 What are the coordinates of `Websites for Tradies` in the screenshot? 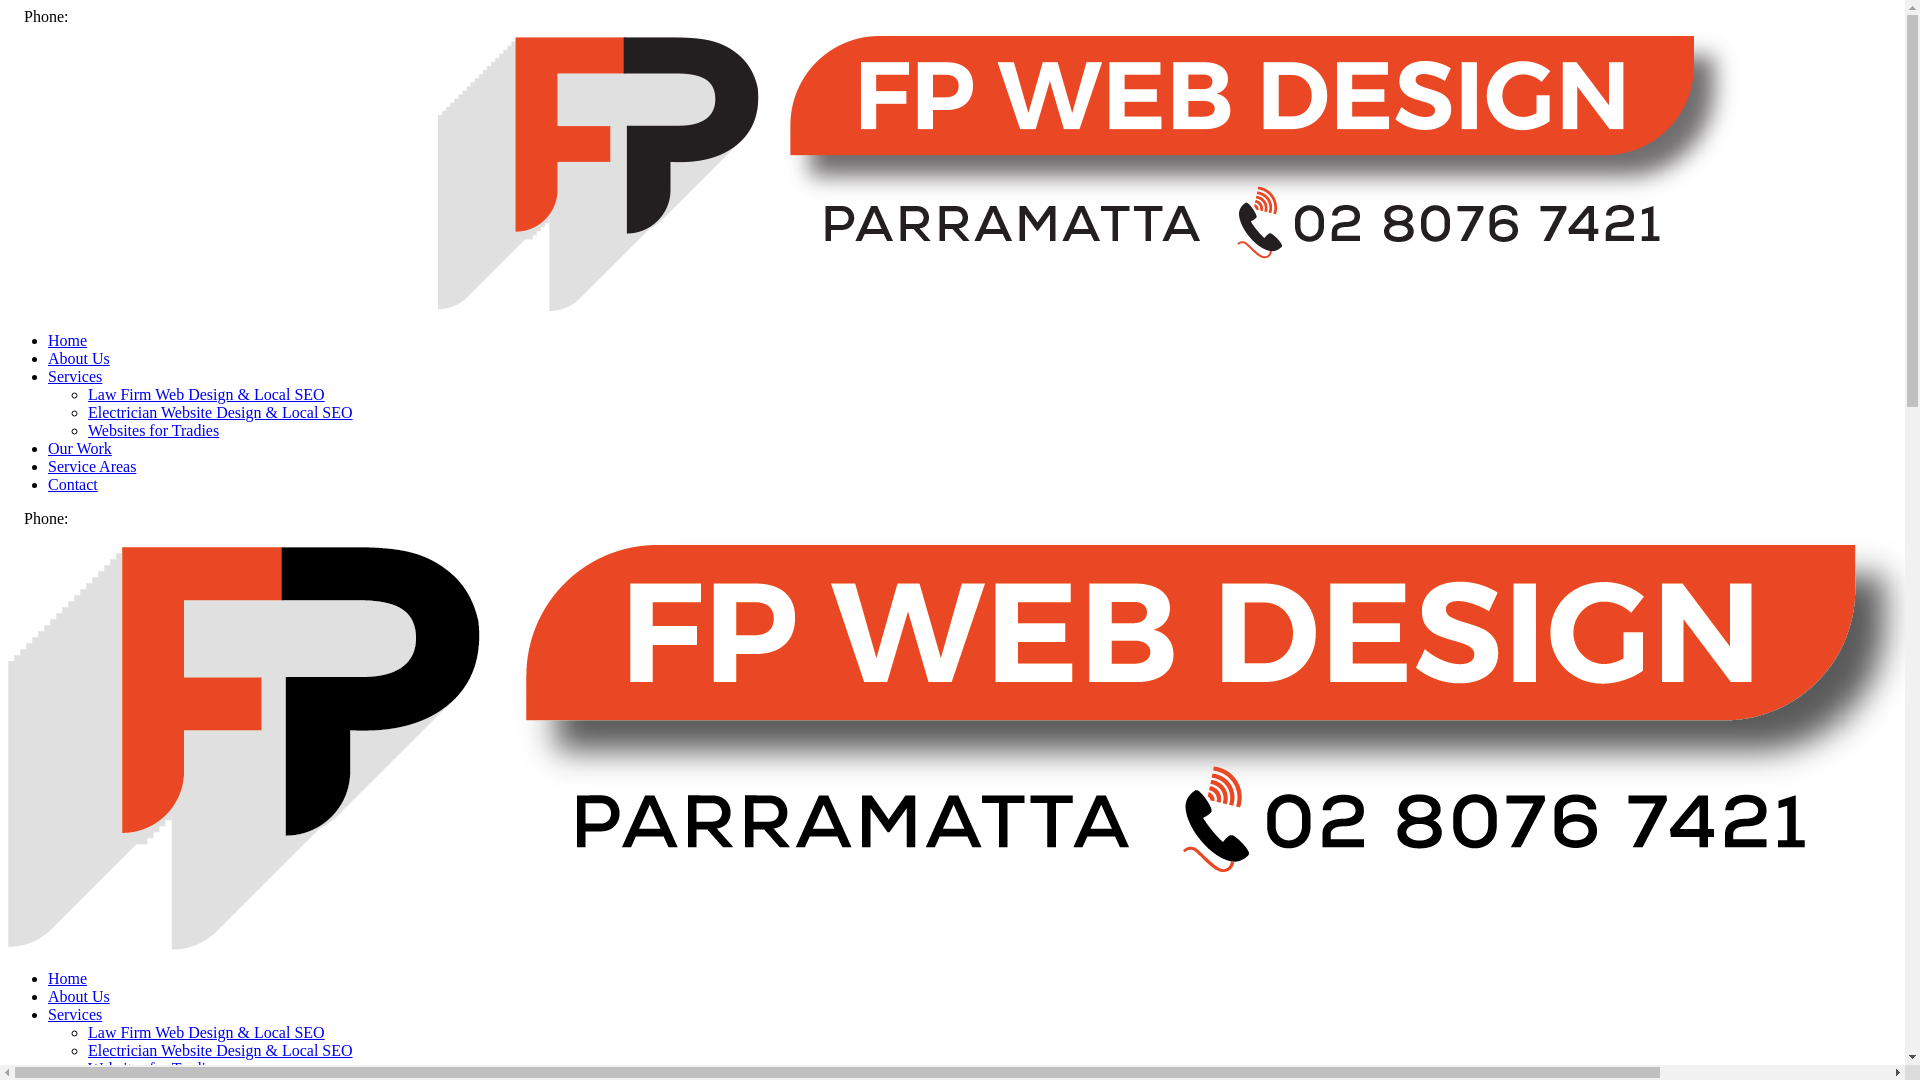 It's located at (154, 1068).